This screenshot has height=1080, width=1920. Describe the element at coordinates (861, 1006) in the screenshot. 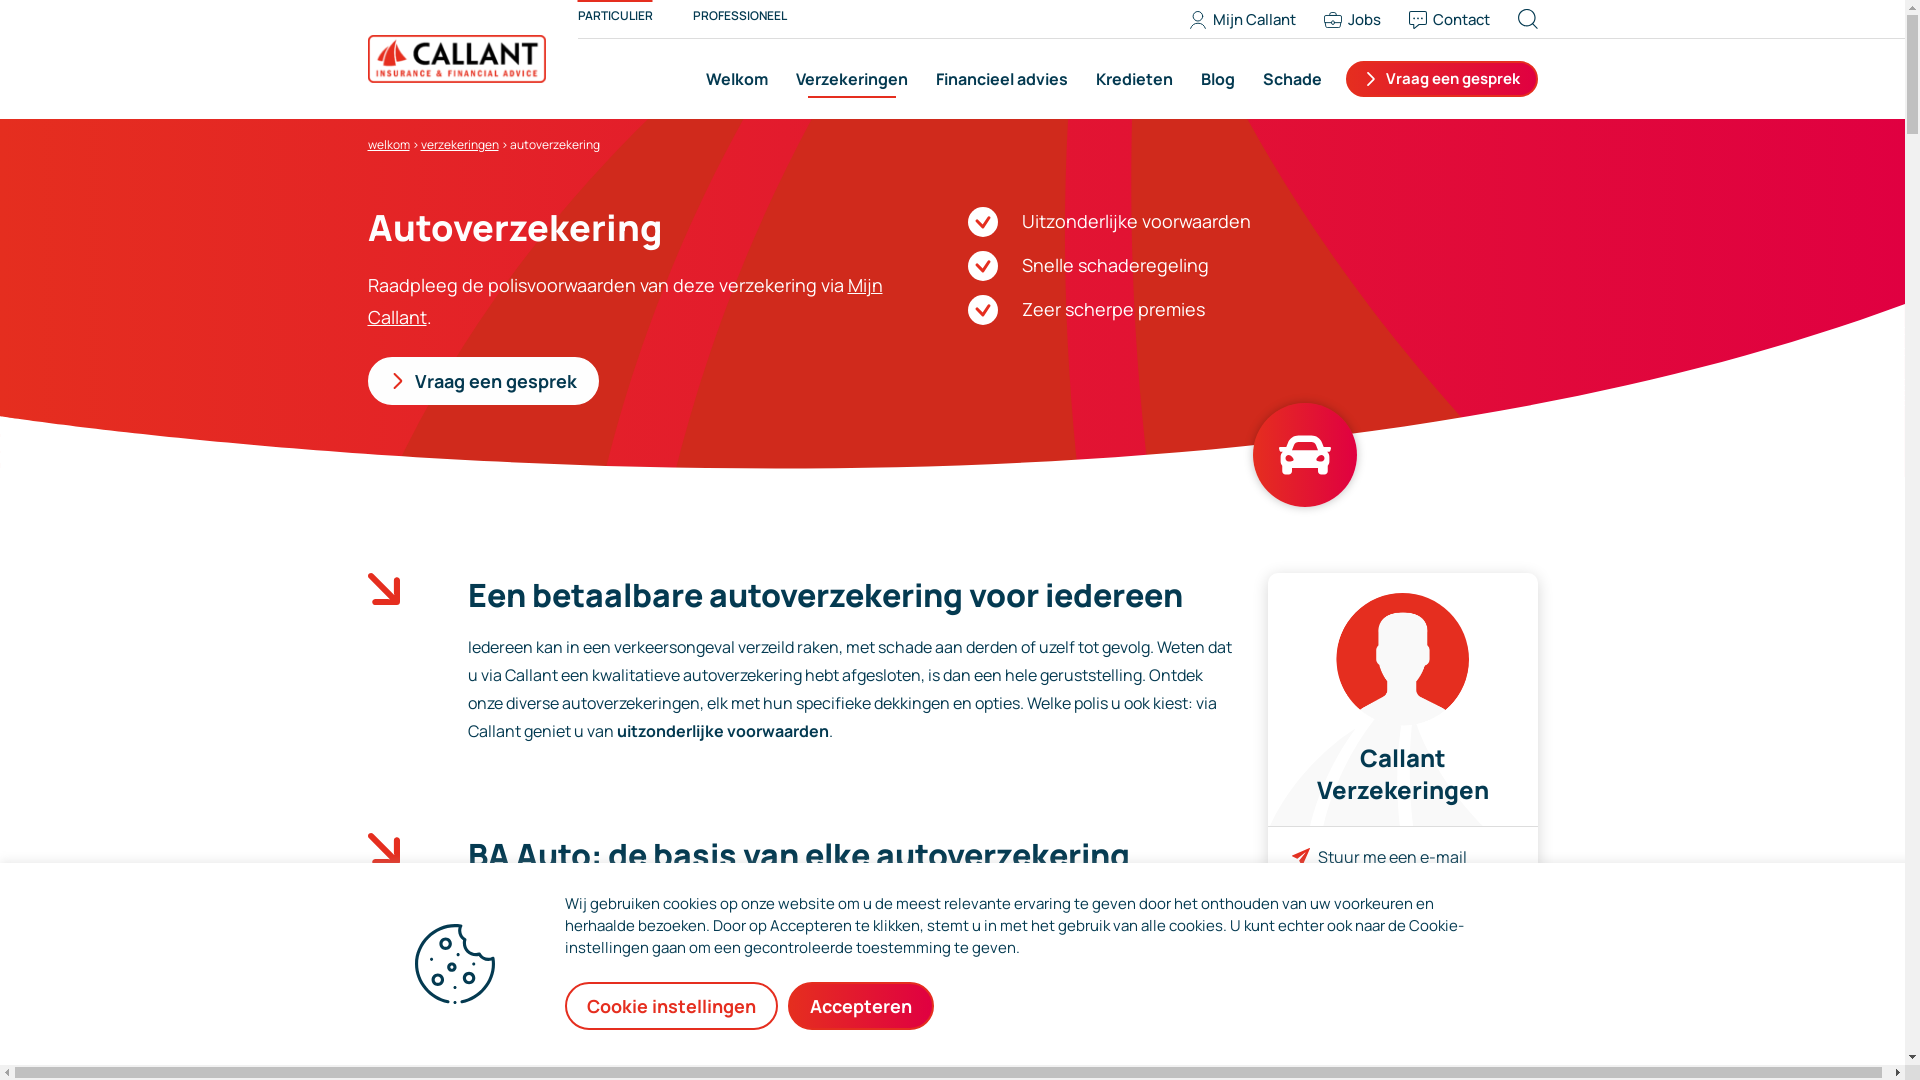

I see `Accepteren` at that location.